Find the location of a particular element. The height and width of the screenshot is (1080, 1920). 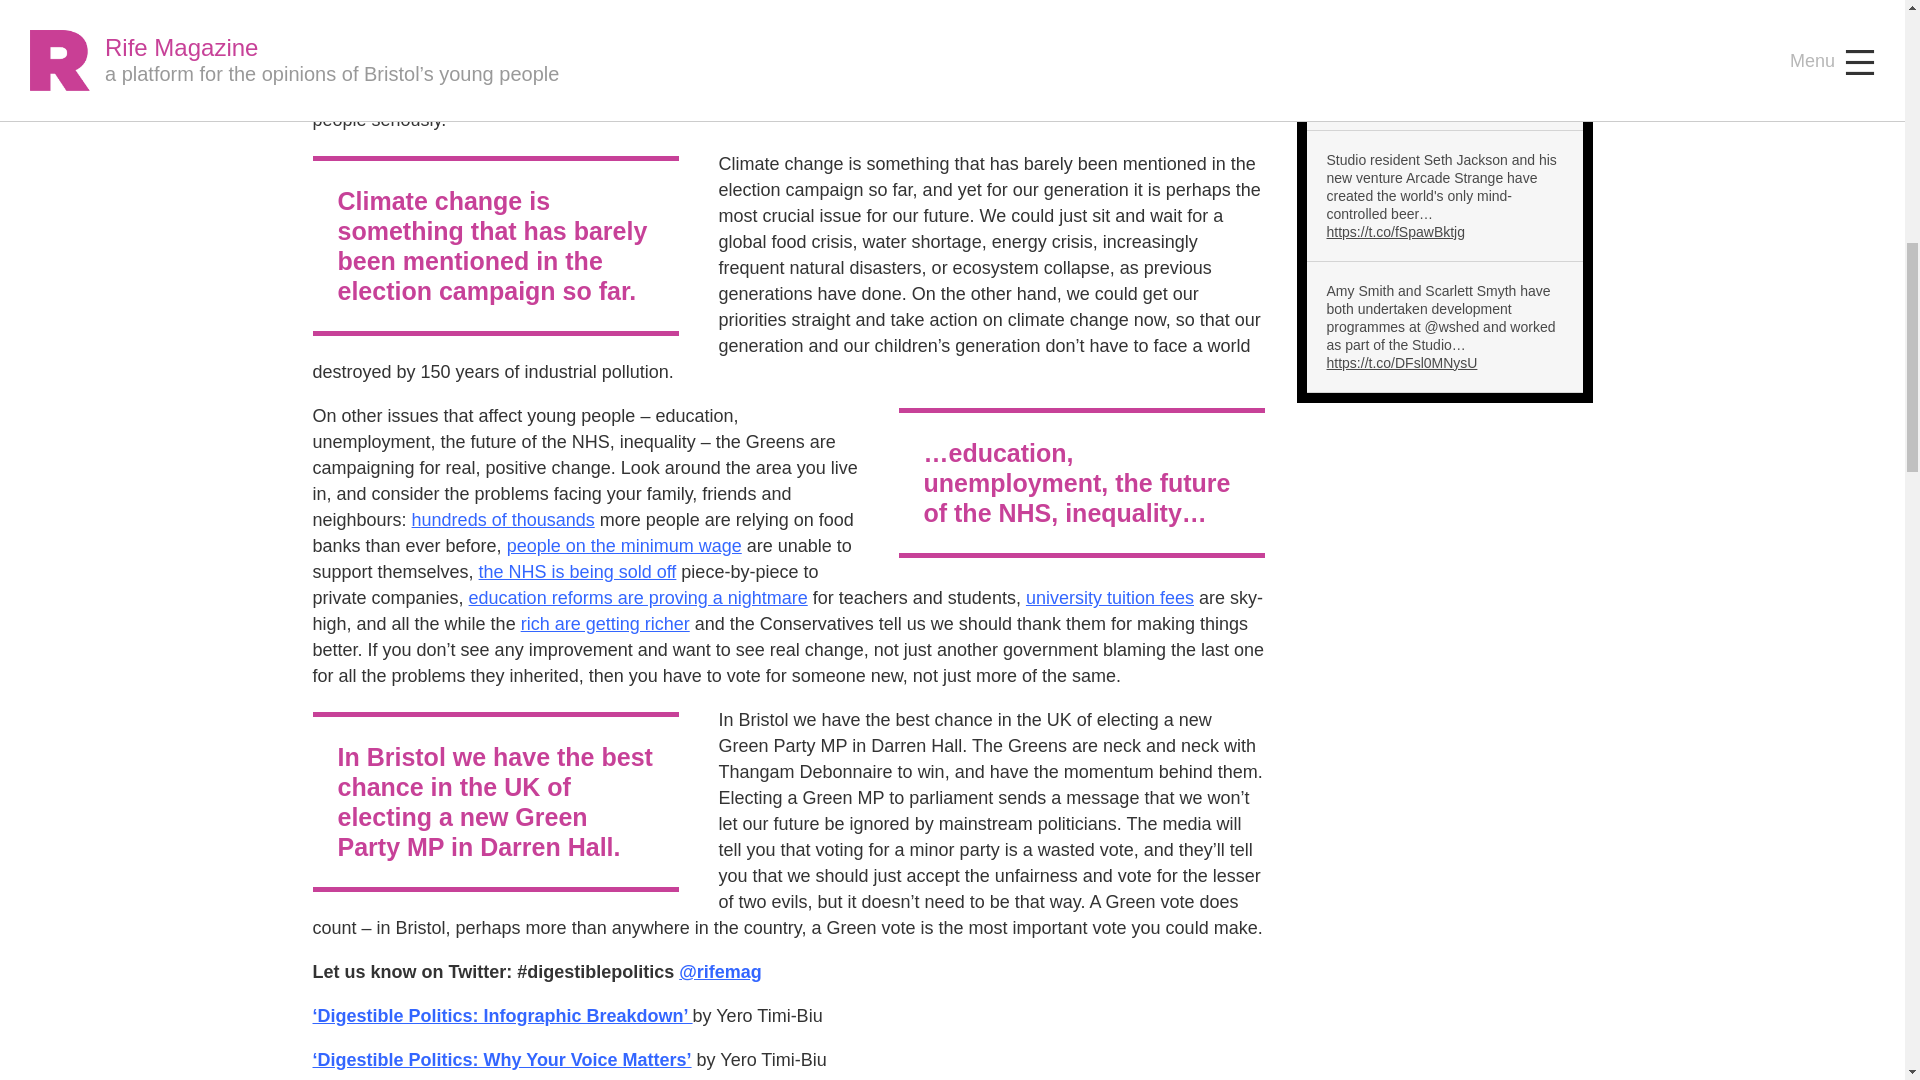

people on the minimum wage is located at coordinates (624, 546).